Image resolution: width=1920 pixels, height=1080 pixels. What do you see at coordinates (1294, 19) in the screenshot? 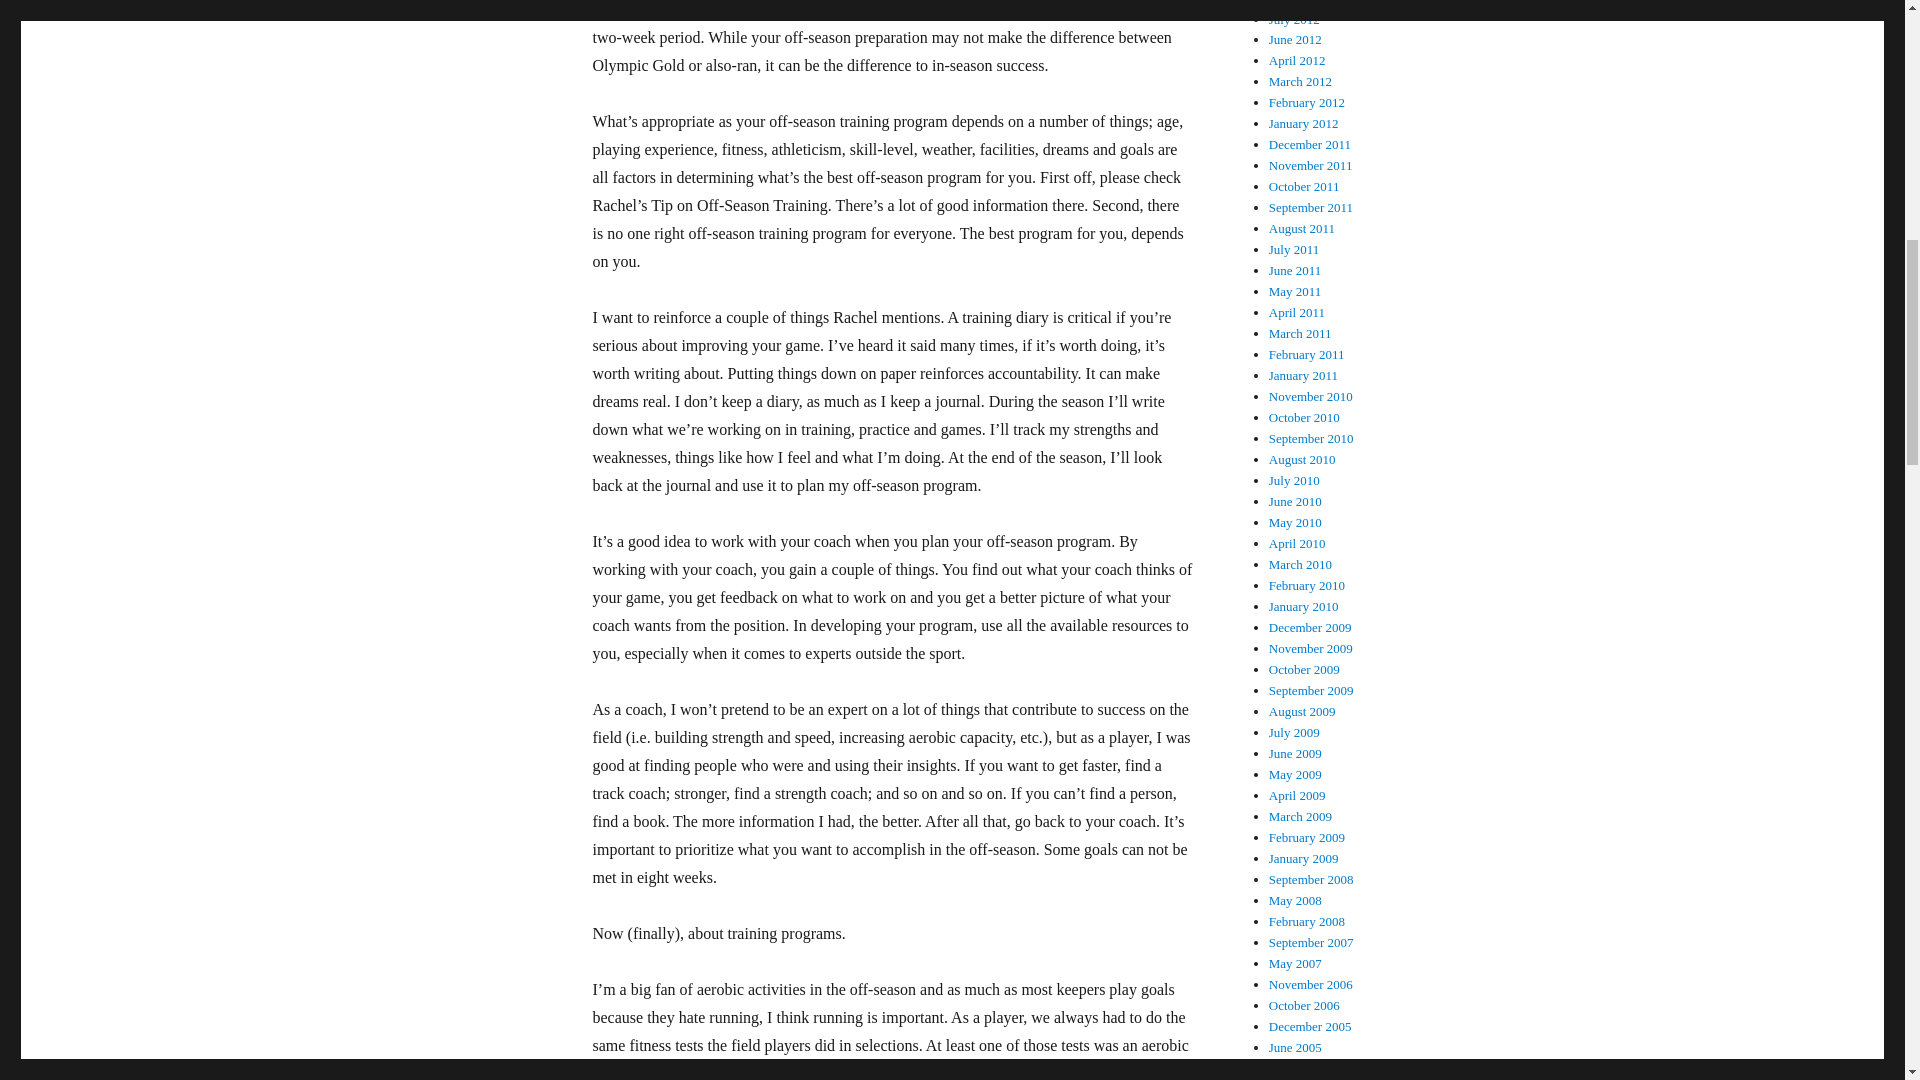
I see `July 2012` at bounding box center [1294, 19].